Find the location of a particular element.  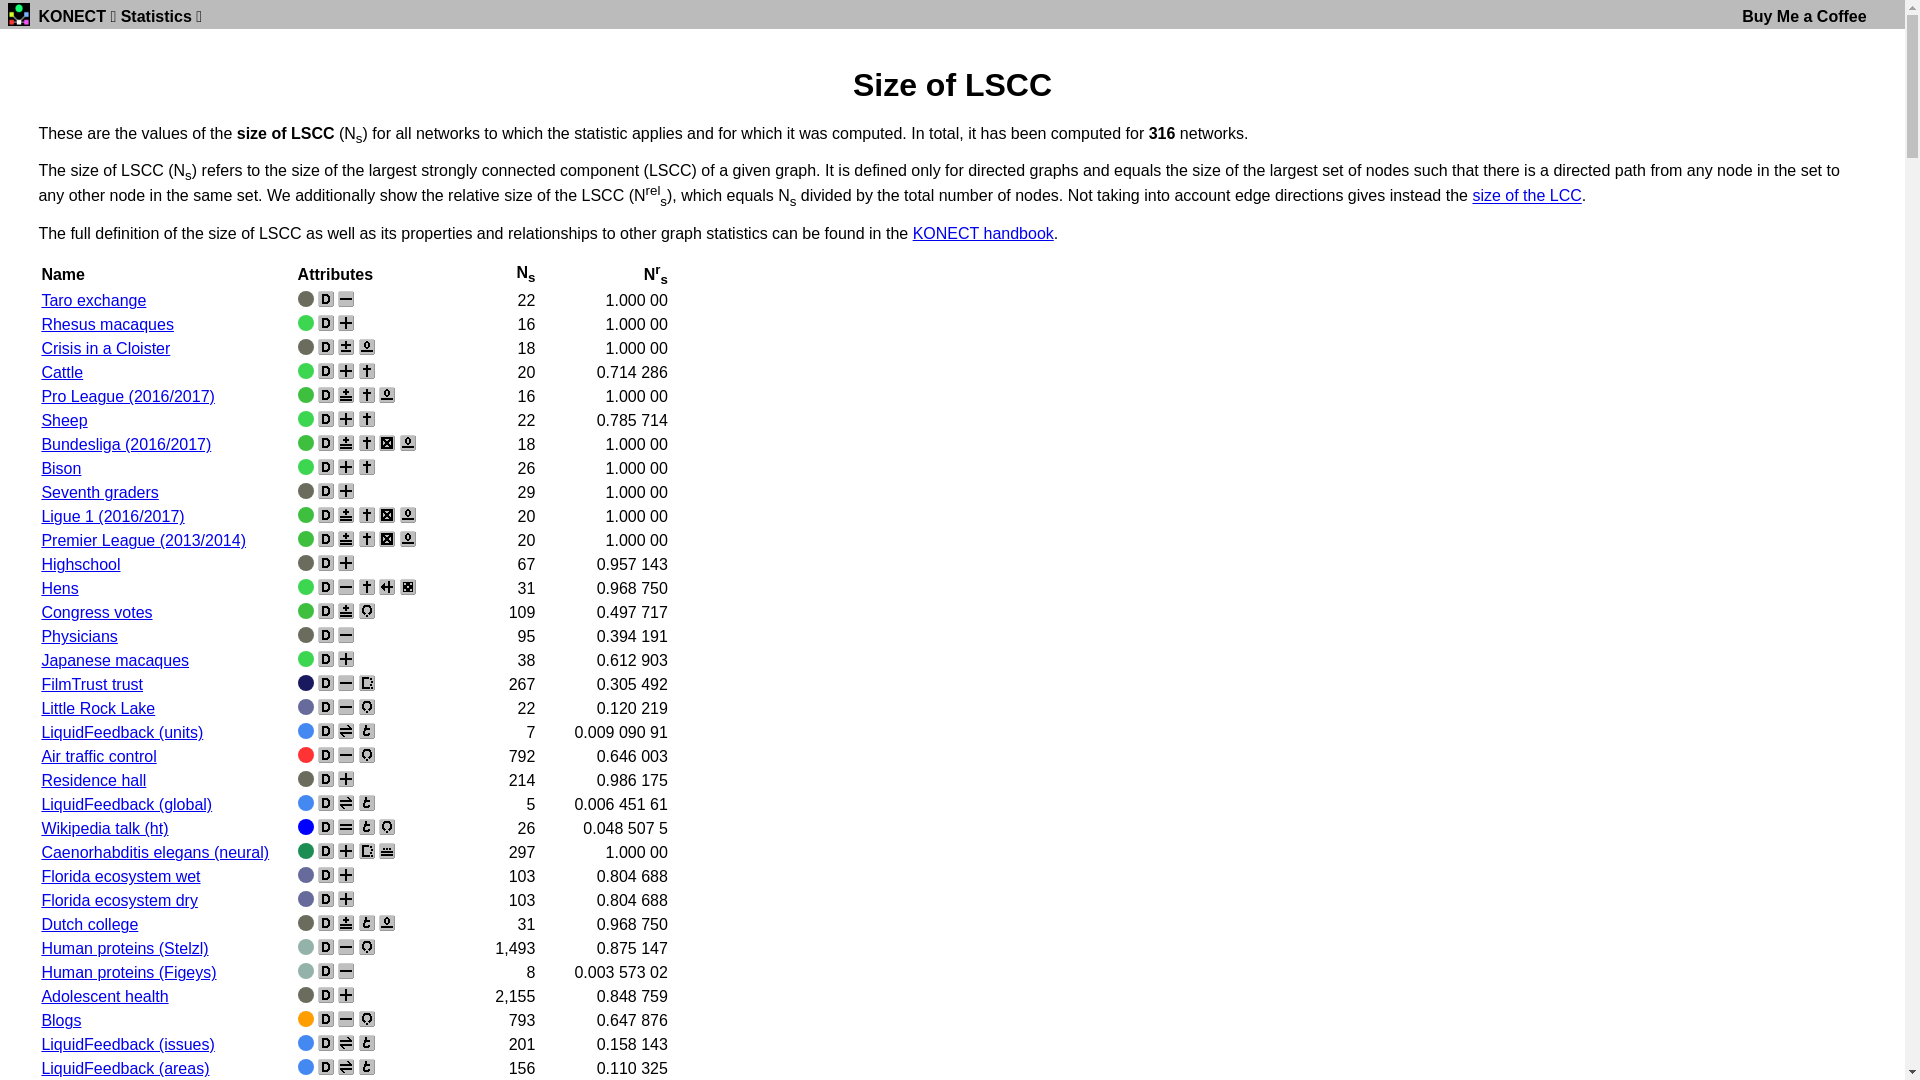

Unipartite, directed is located at coordinates (326, 347).